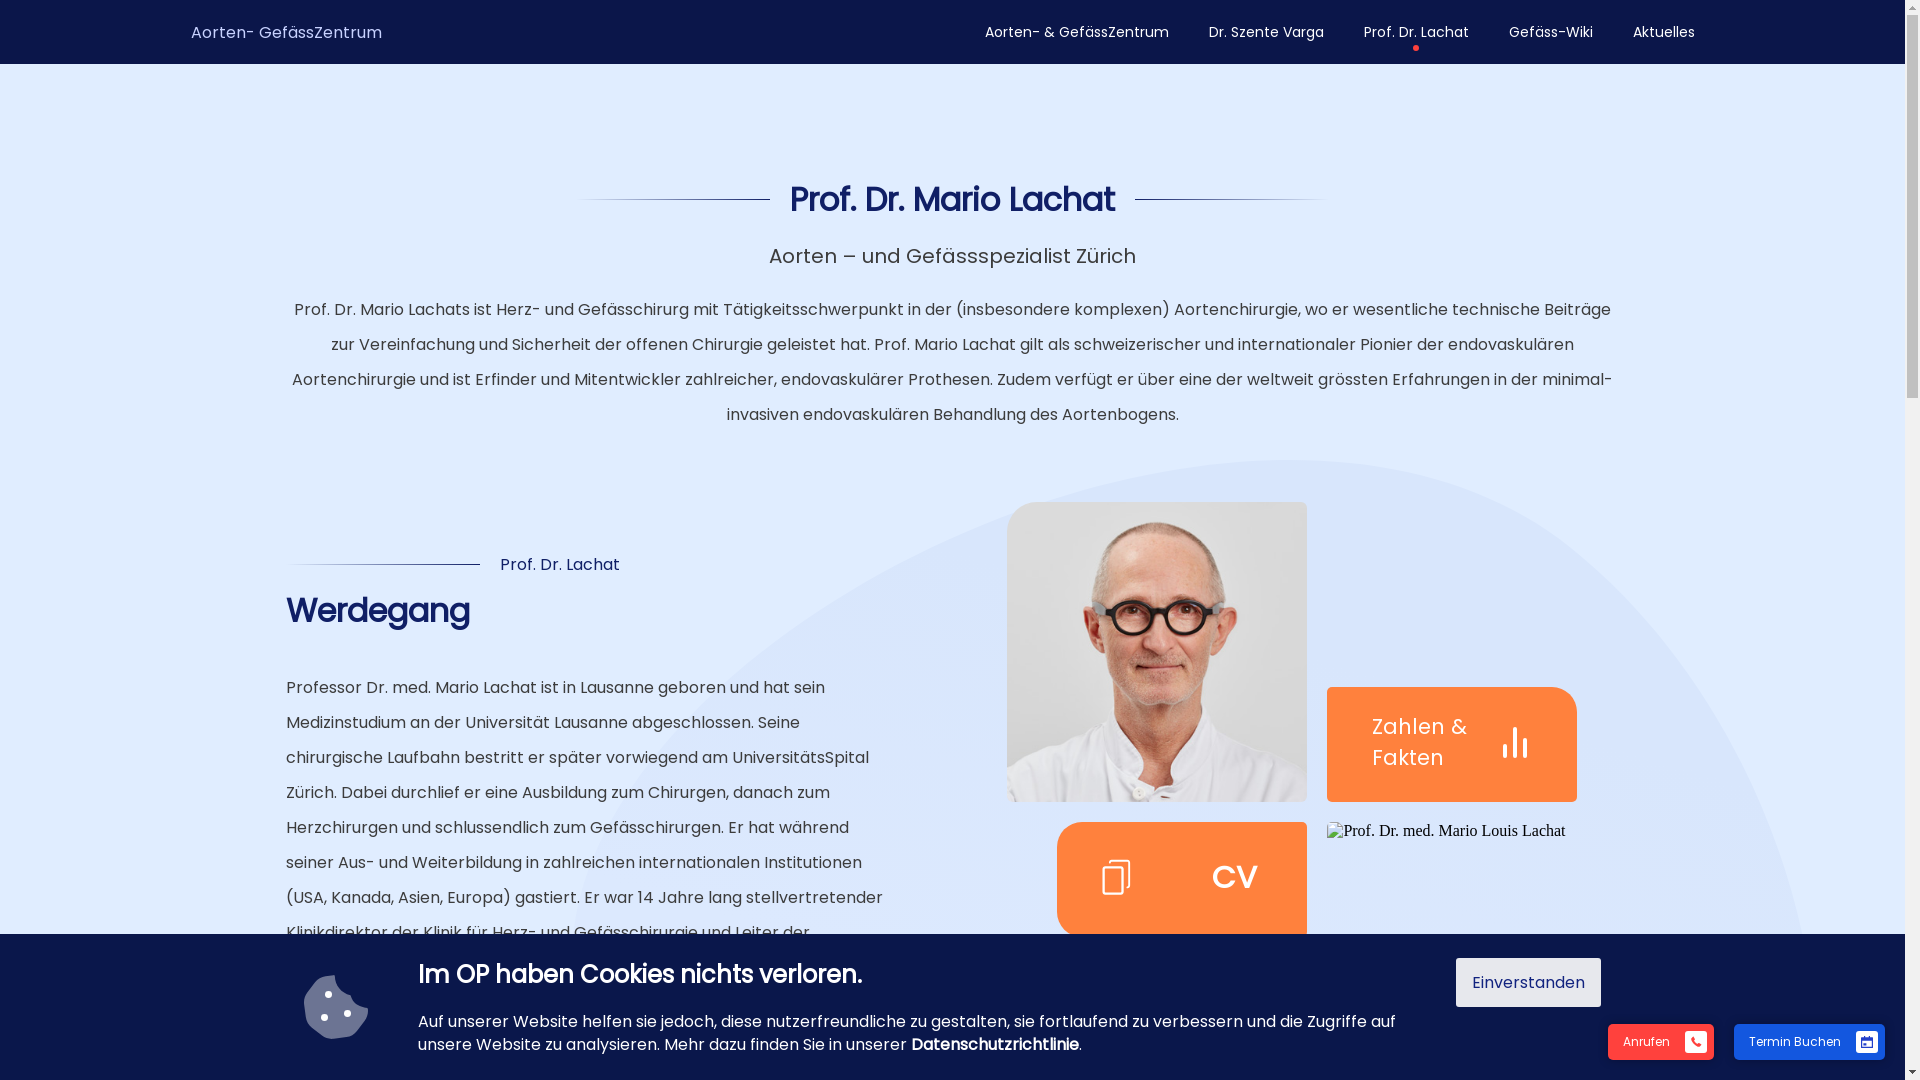  Describe the element at coordinates (1800, 1040) in the screenshot. I see `Termin Buchen` at that location.